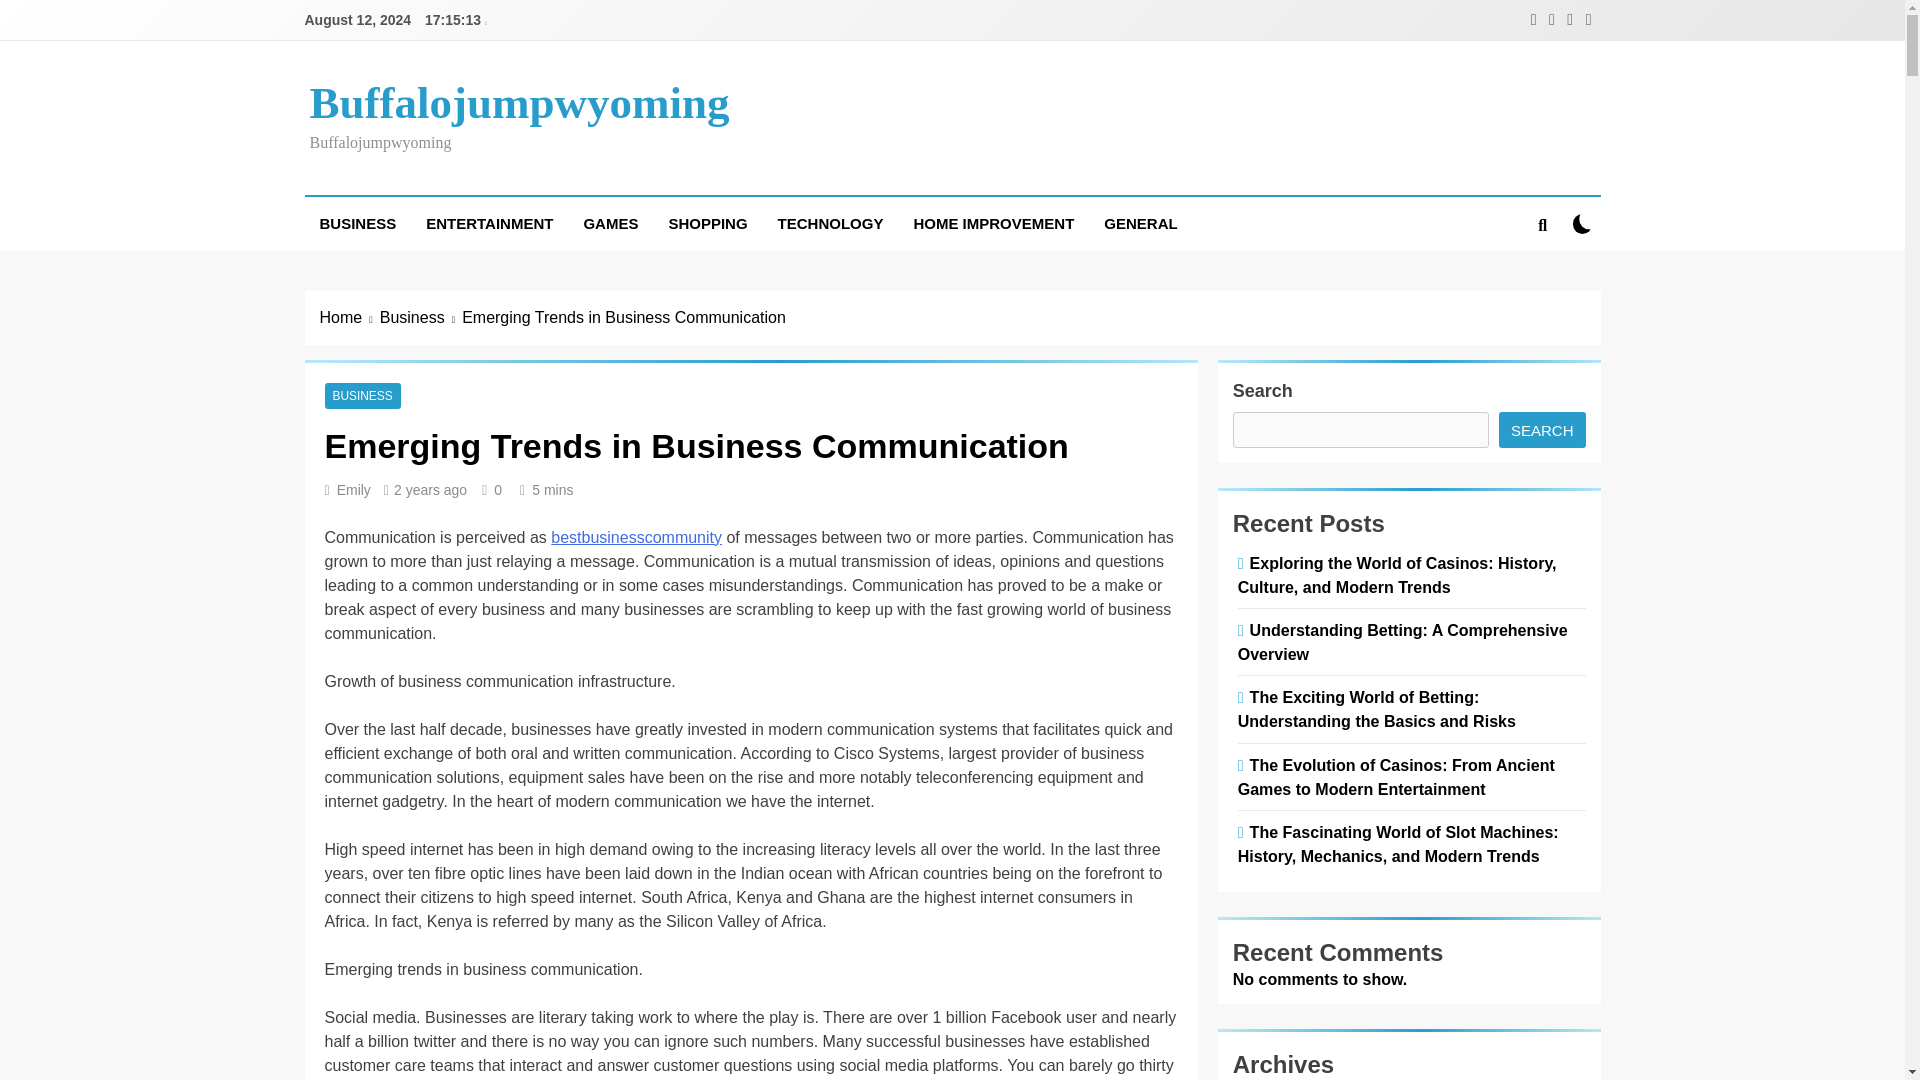 The image size is (1920, 1080). What do you see at coordinates (993, 223) in the screenshot?
I see `HOME IMPROVEMENT` at bounding box center [993, 223].